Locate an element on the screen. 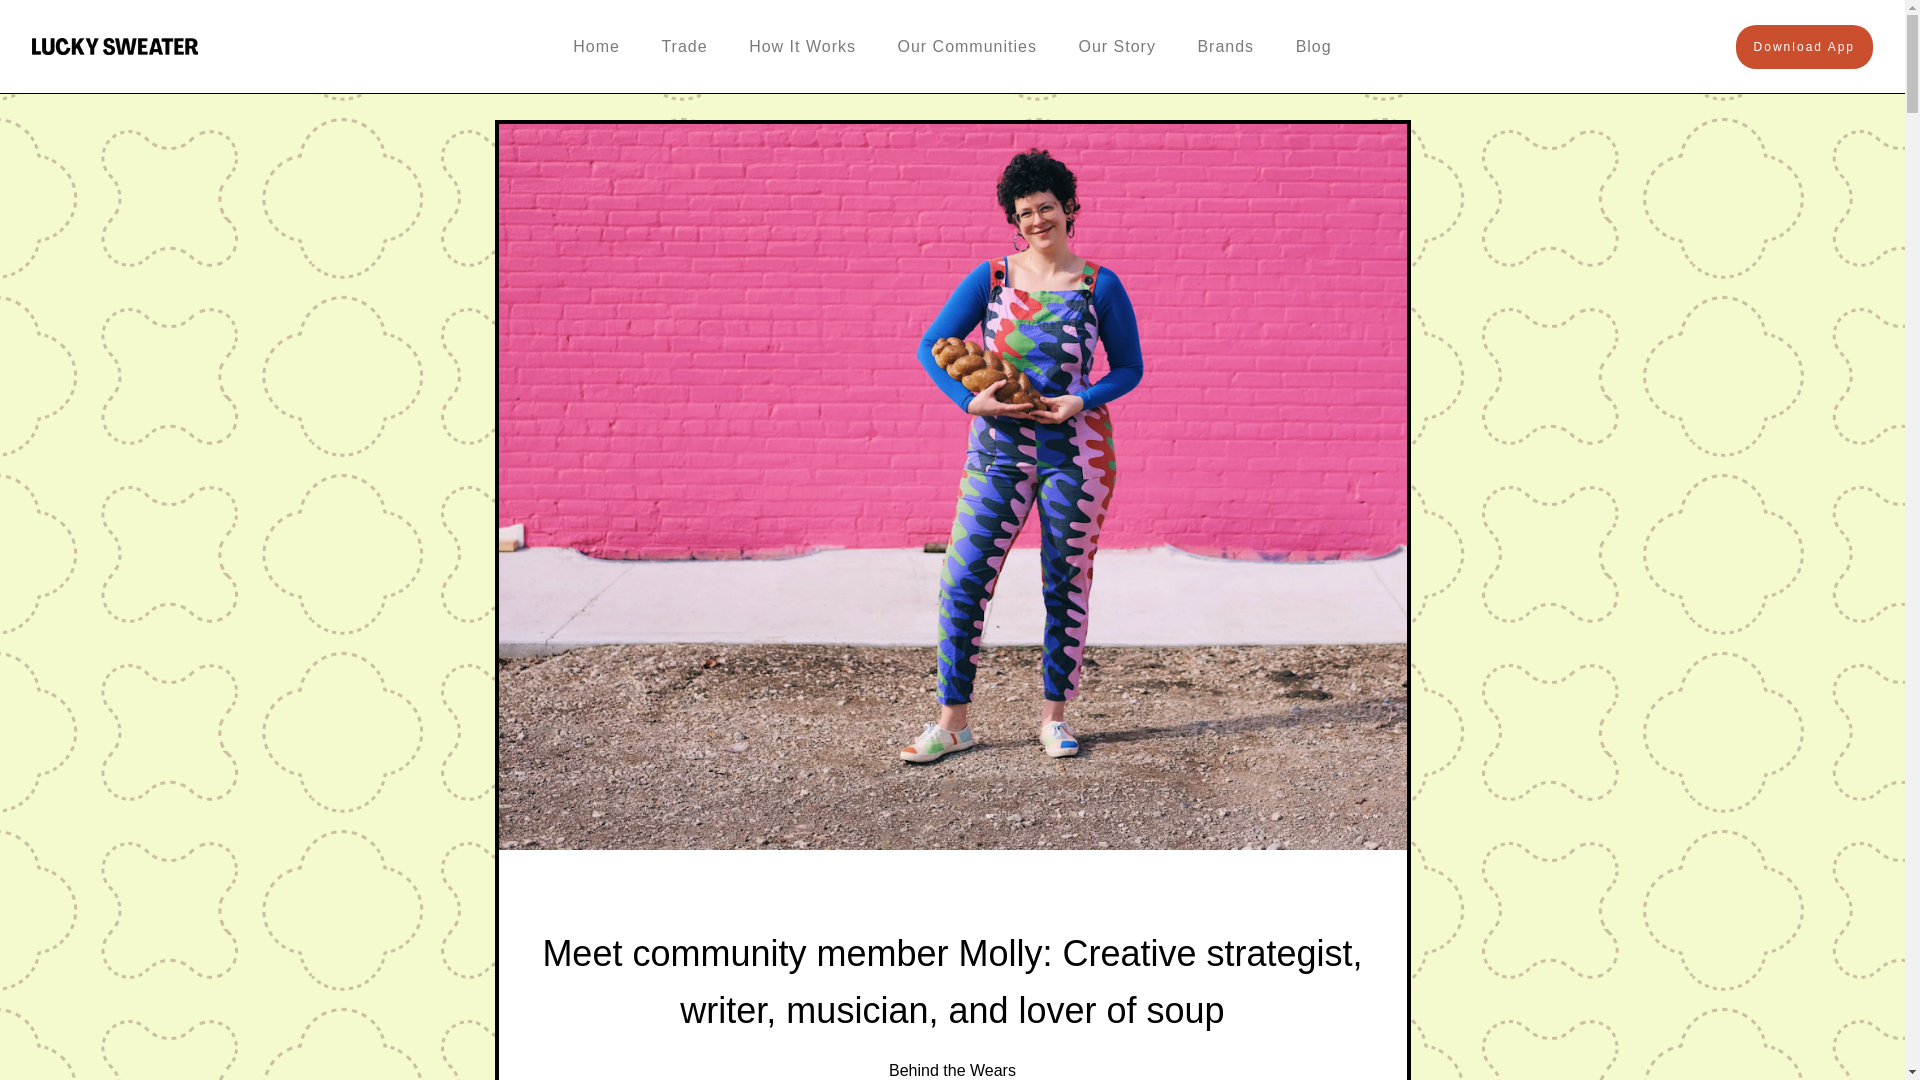  Trade is located at coordinates (684, 46).